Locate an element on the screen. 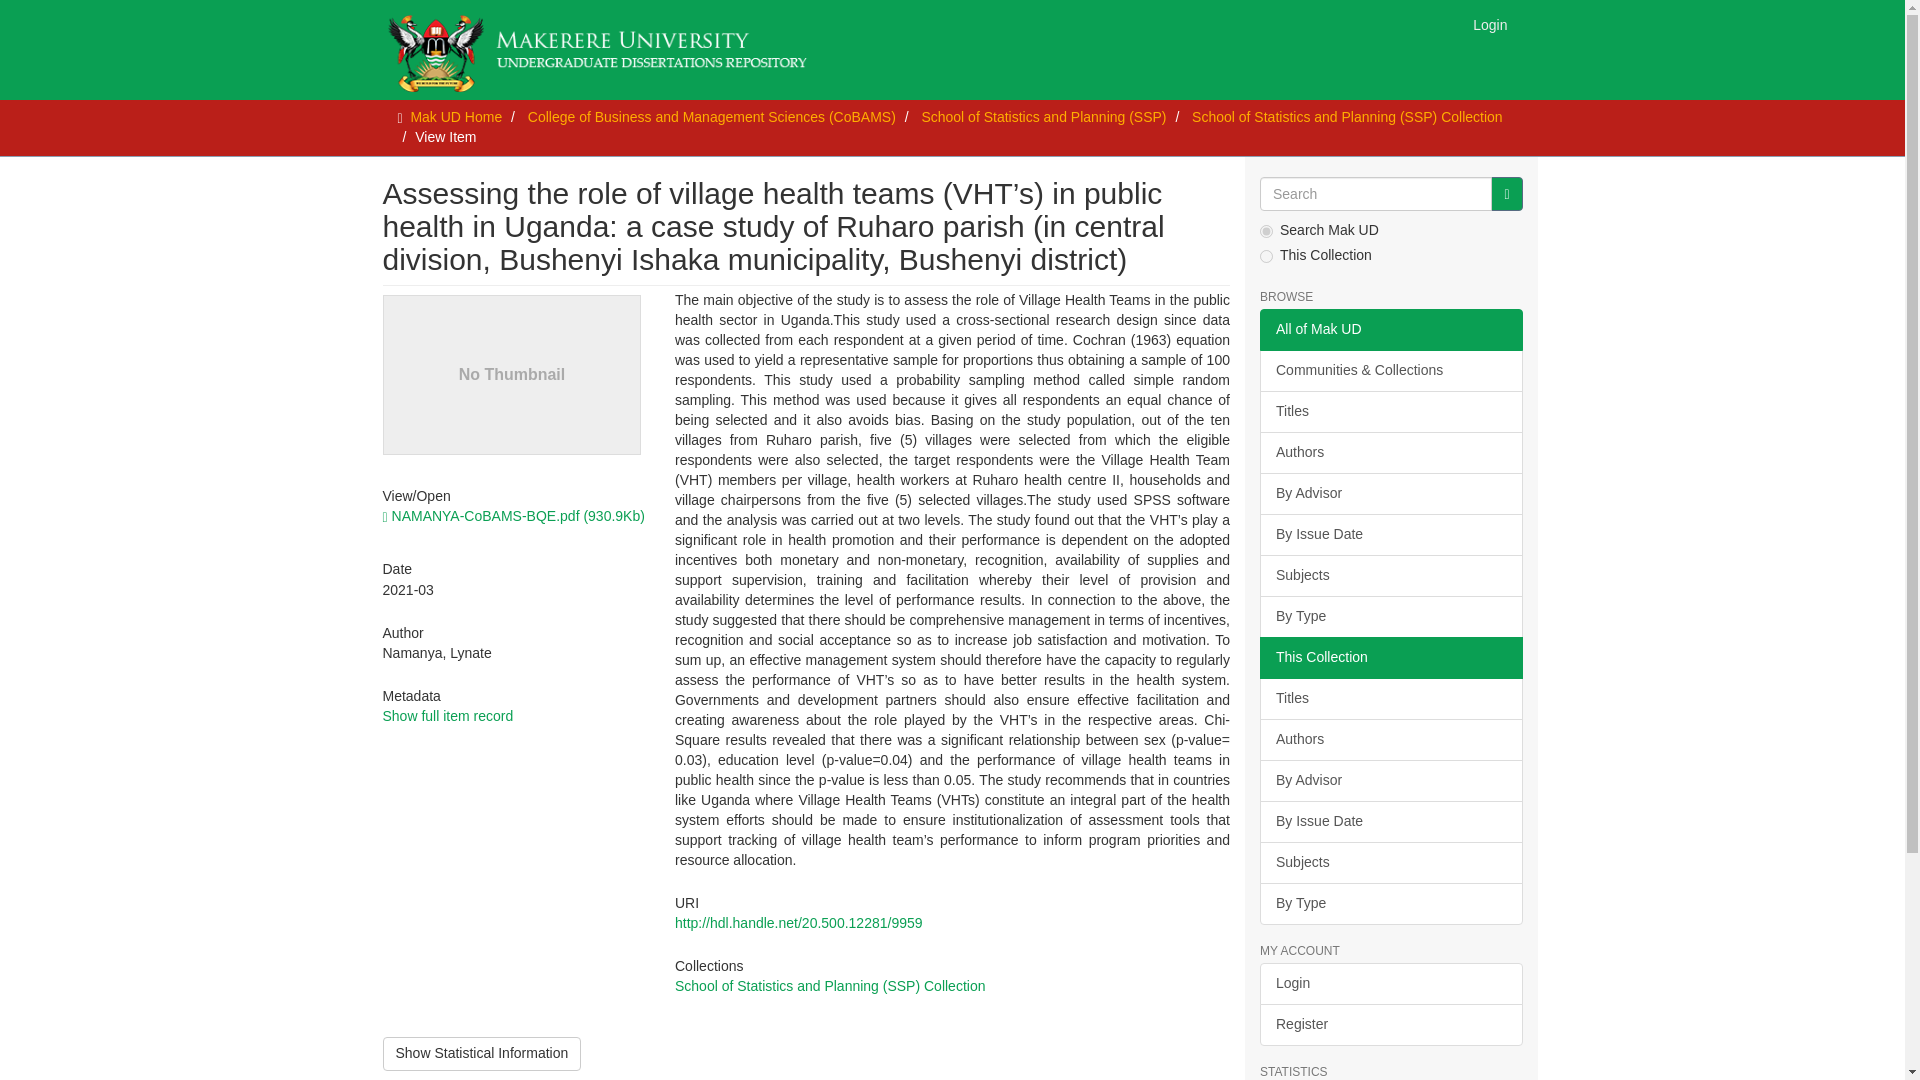  Subjects is located at coordinates (1390, 576).